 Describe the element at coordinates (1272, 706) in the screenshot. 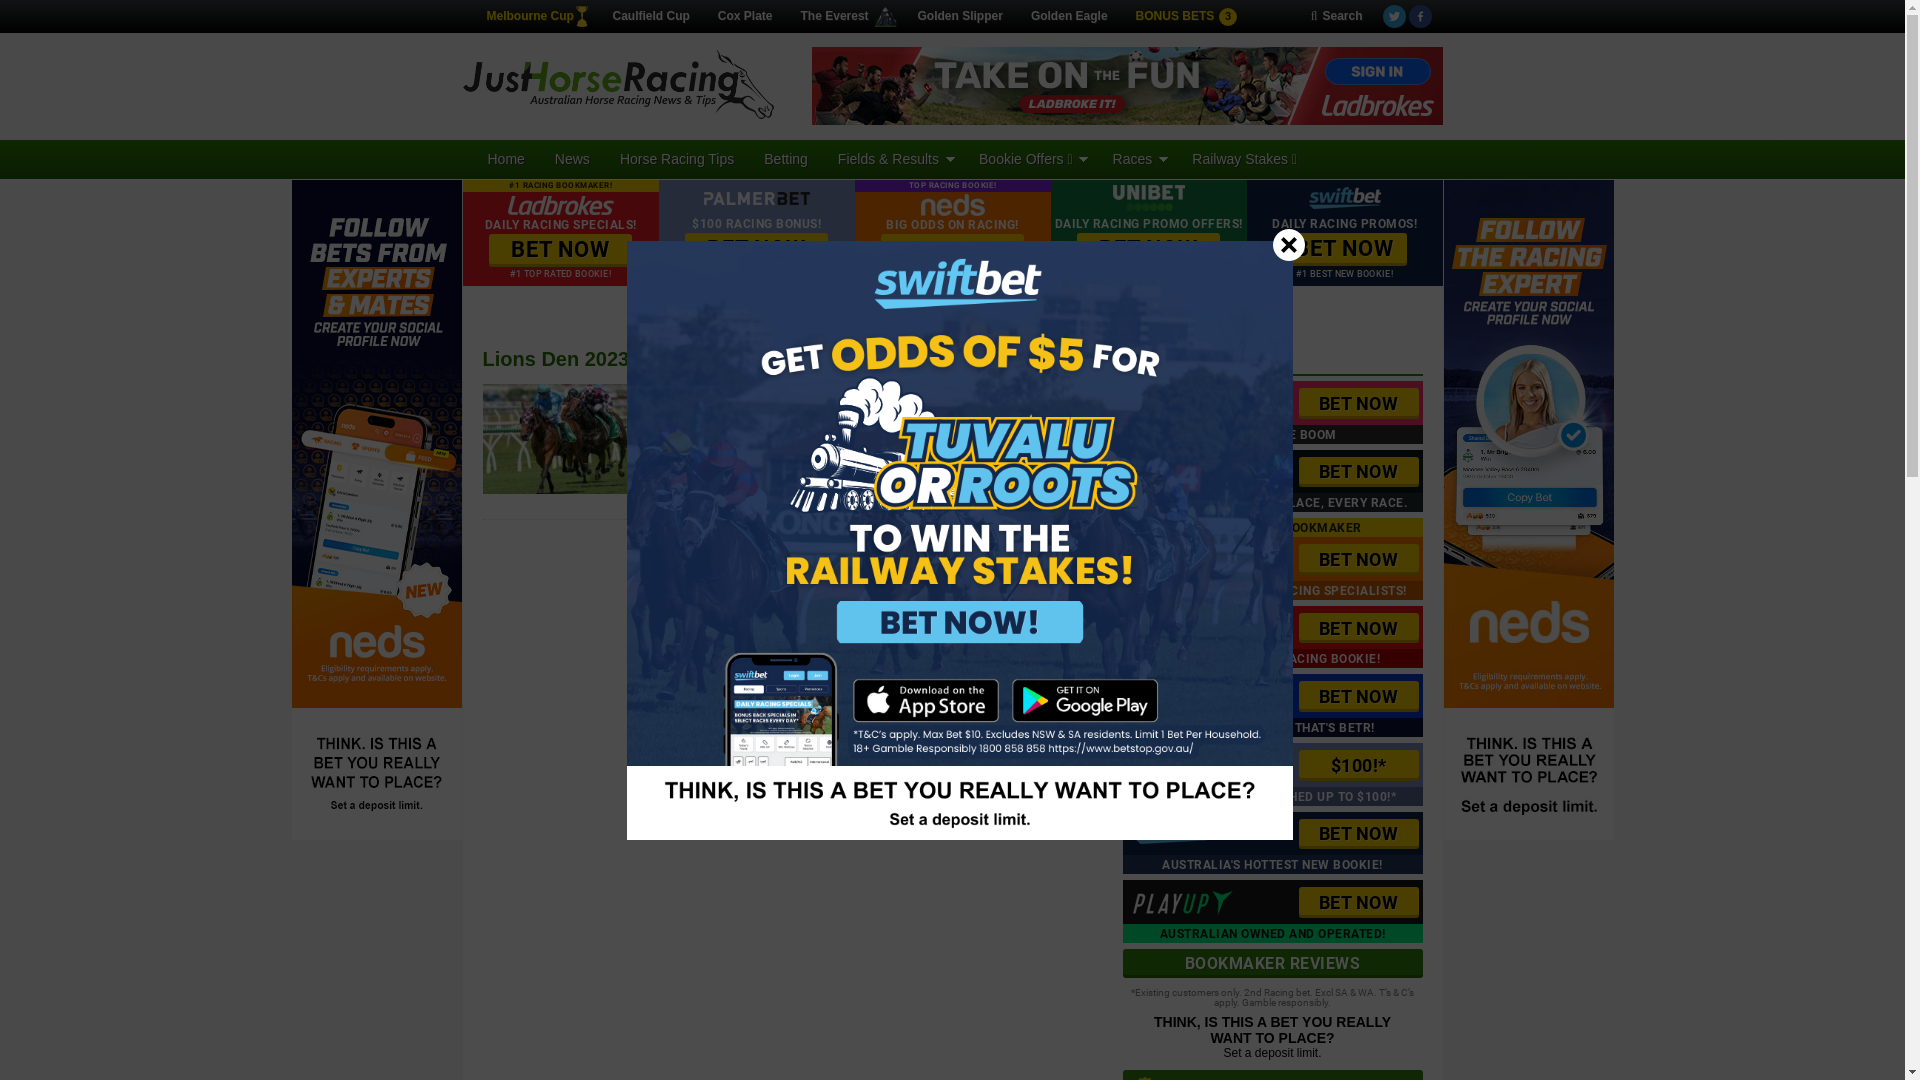

I see `BET NOW
BET WITH A BOOKIE THAT'S BETR!` at that location.